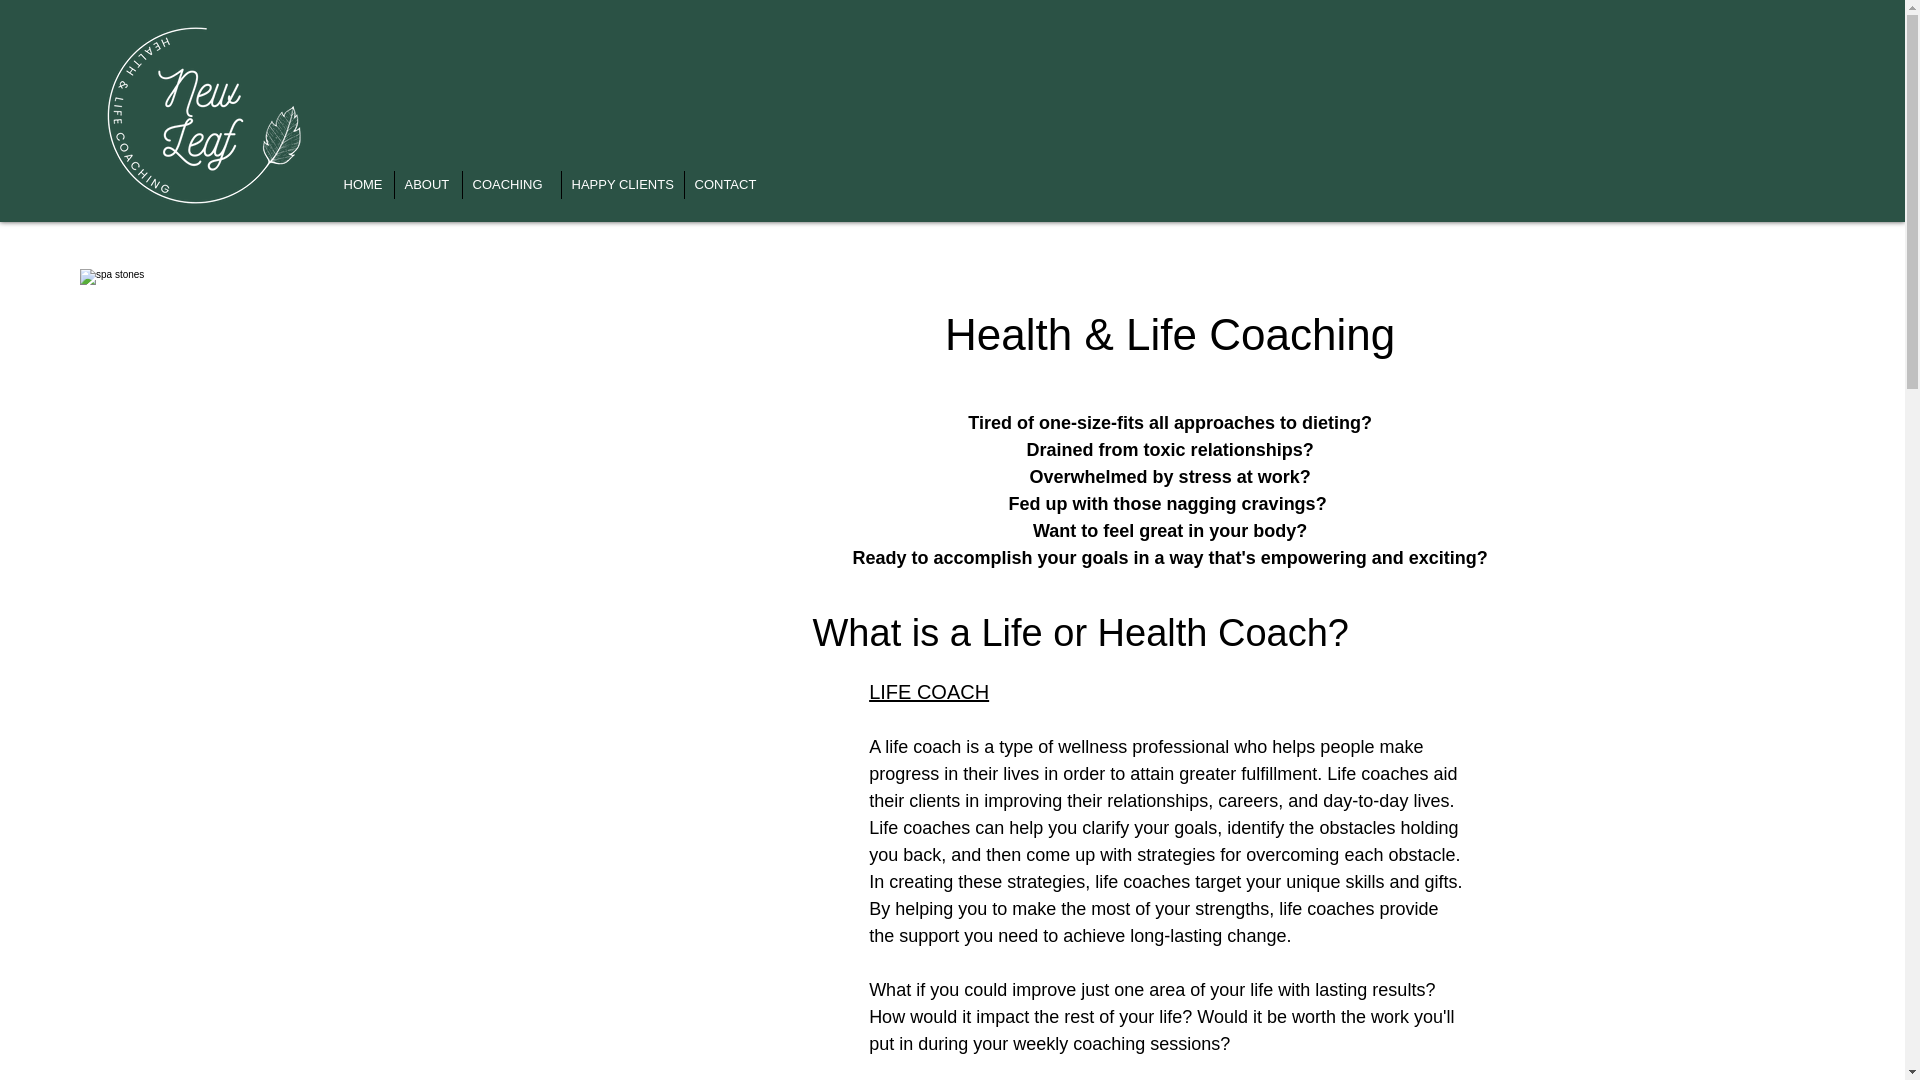  Describe the element at coordinates (727, 184) in the screenshot. I see `CONTACT` at that location.